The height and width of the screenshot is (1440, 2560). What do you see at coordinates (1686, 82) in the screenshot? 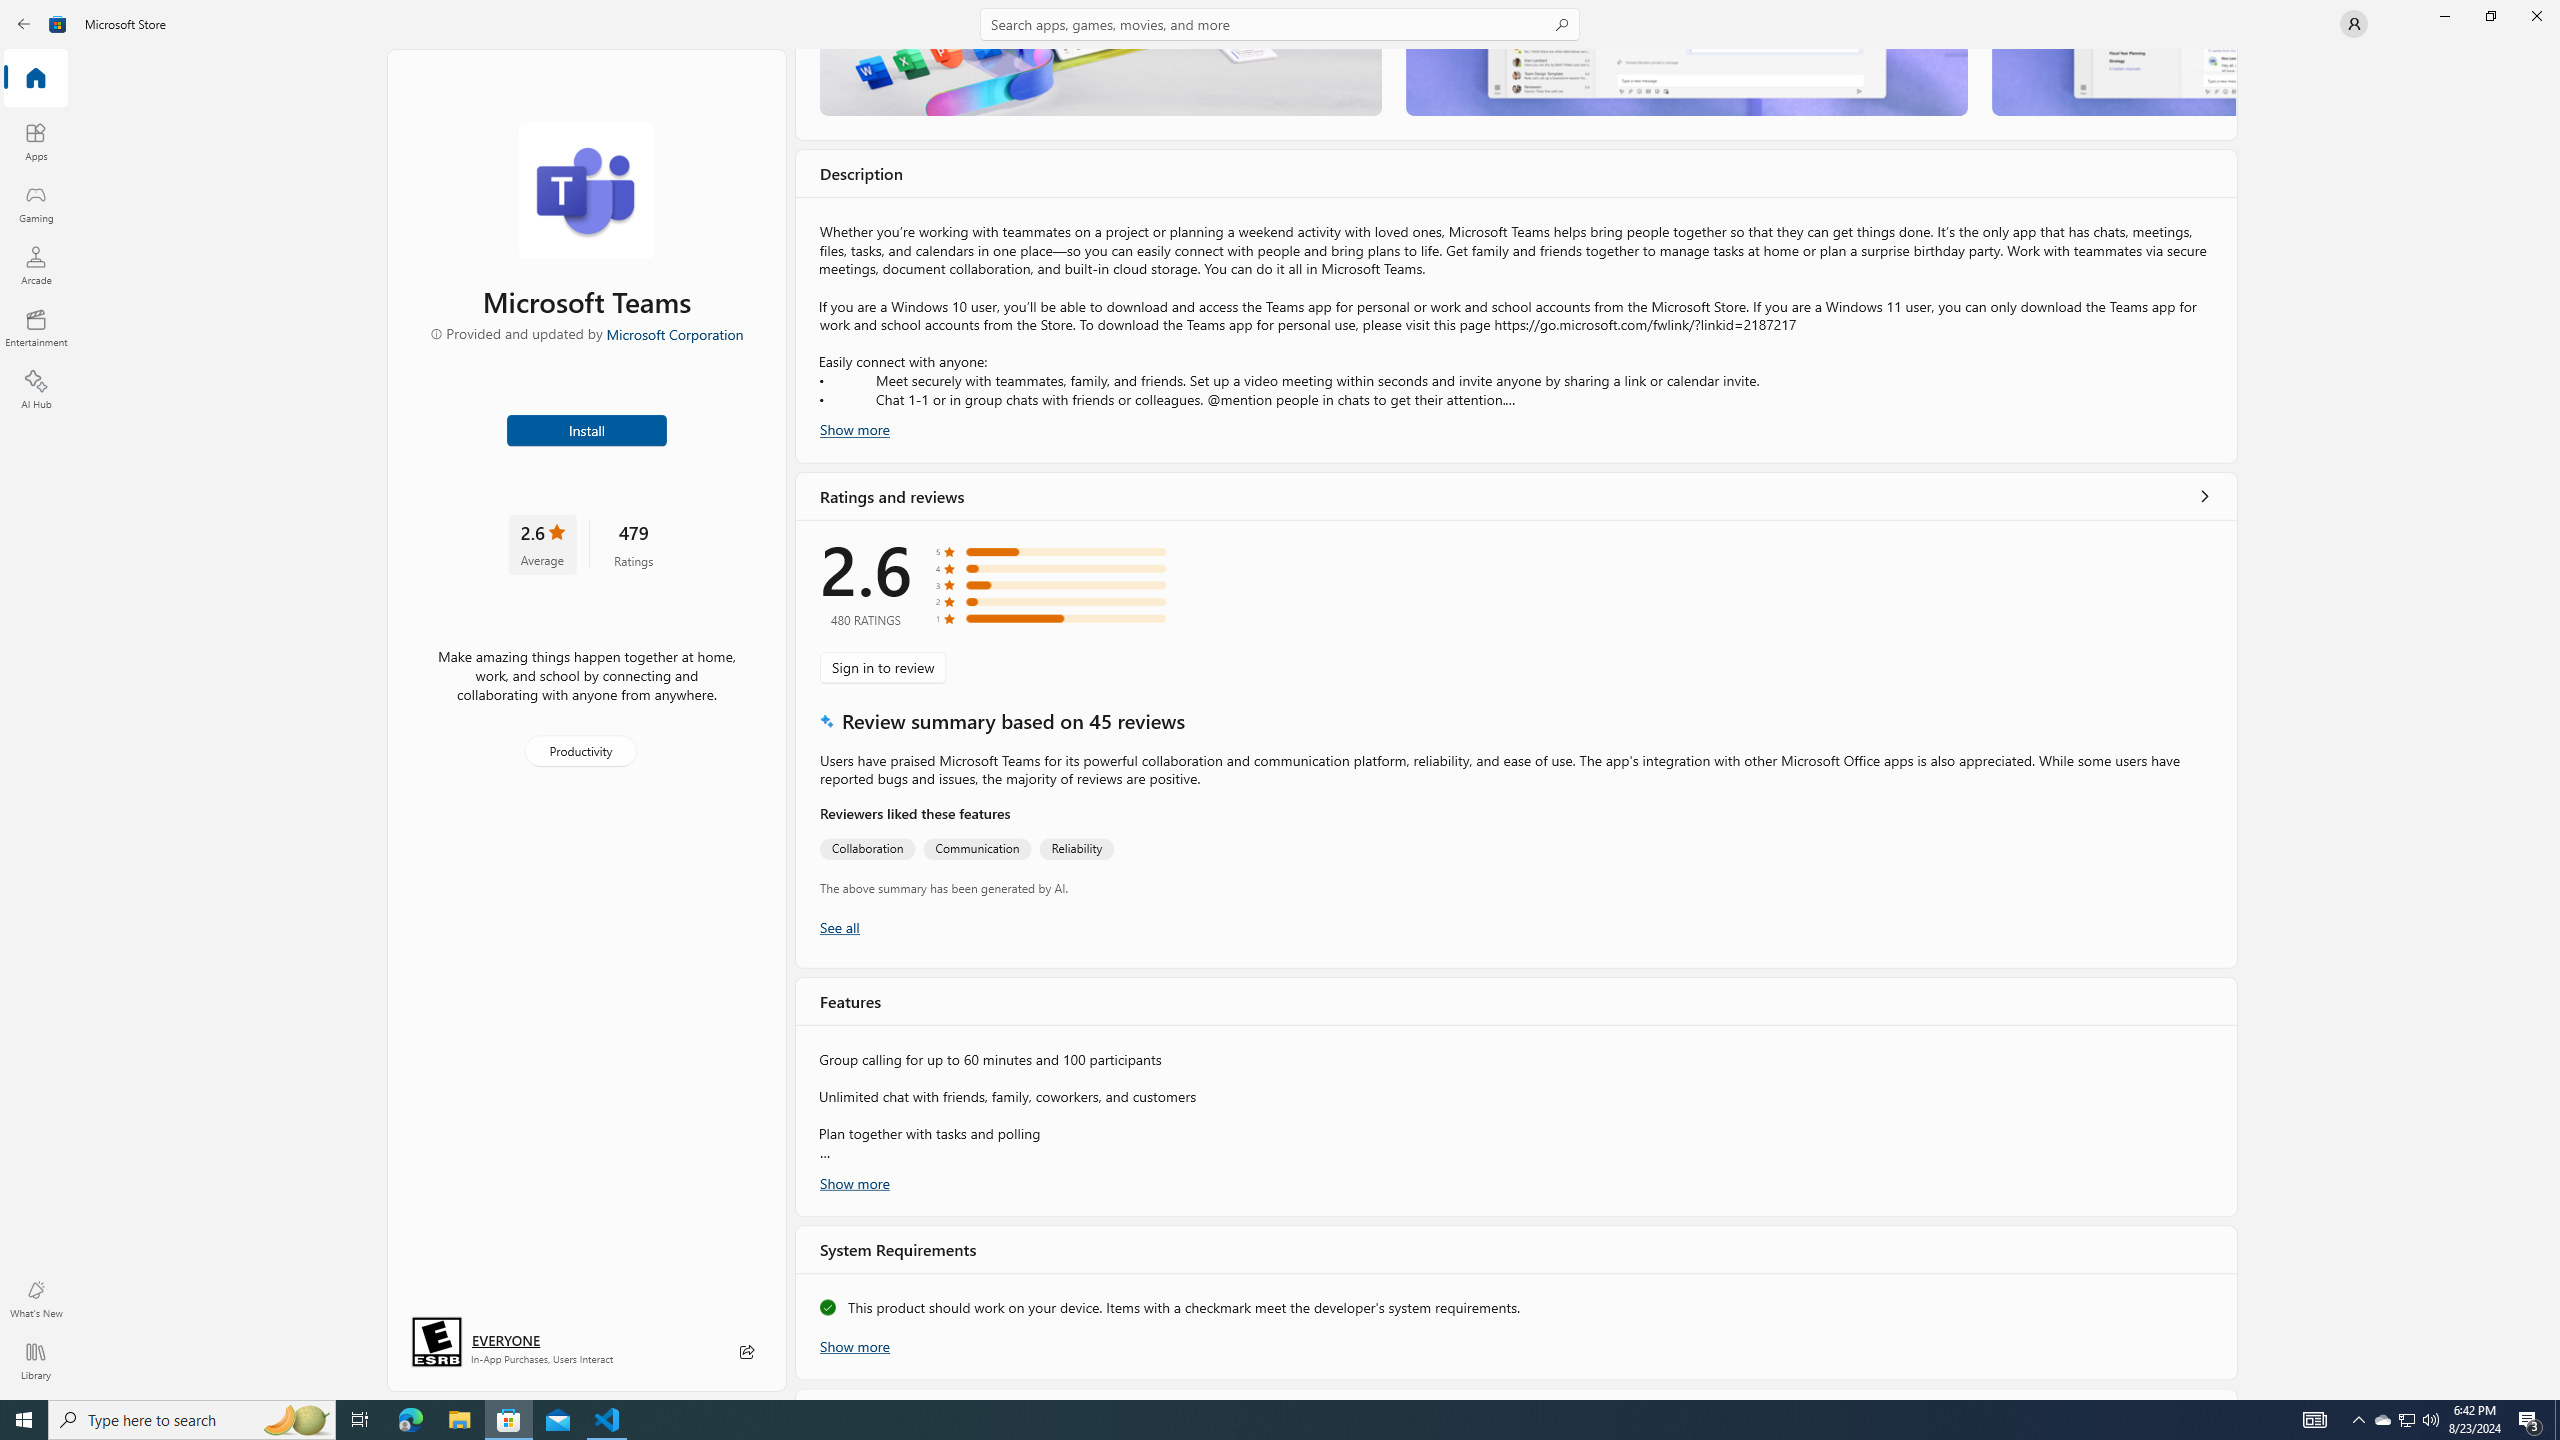
I see `Screenshot 2` at bounding box center [1686, 82].